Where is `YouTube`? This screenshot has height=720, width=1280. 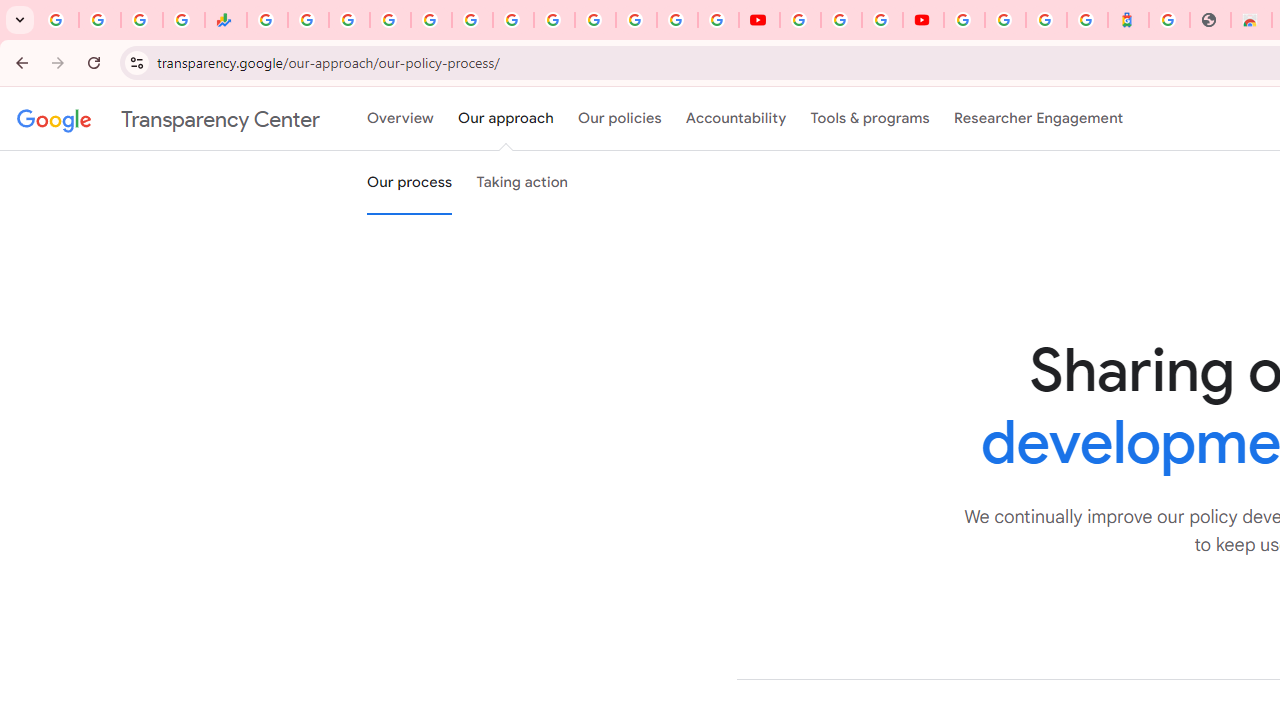
YouTube is located at coordinates (758, 20).